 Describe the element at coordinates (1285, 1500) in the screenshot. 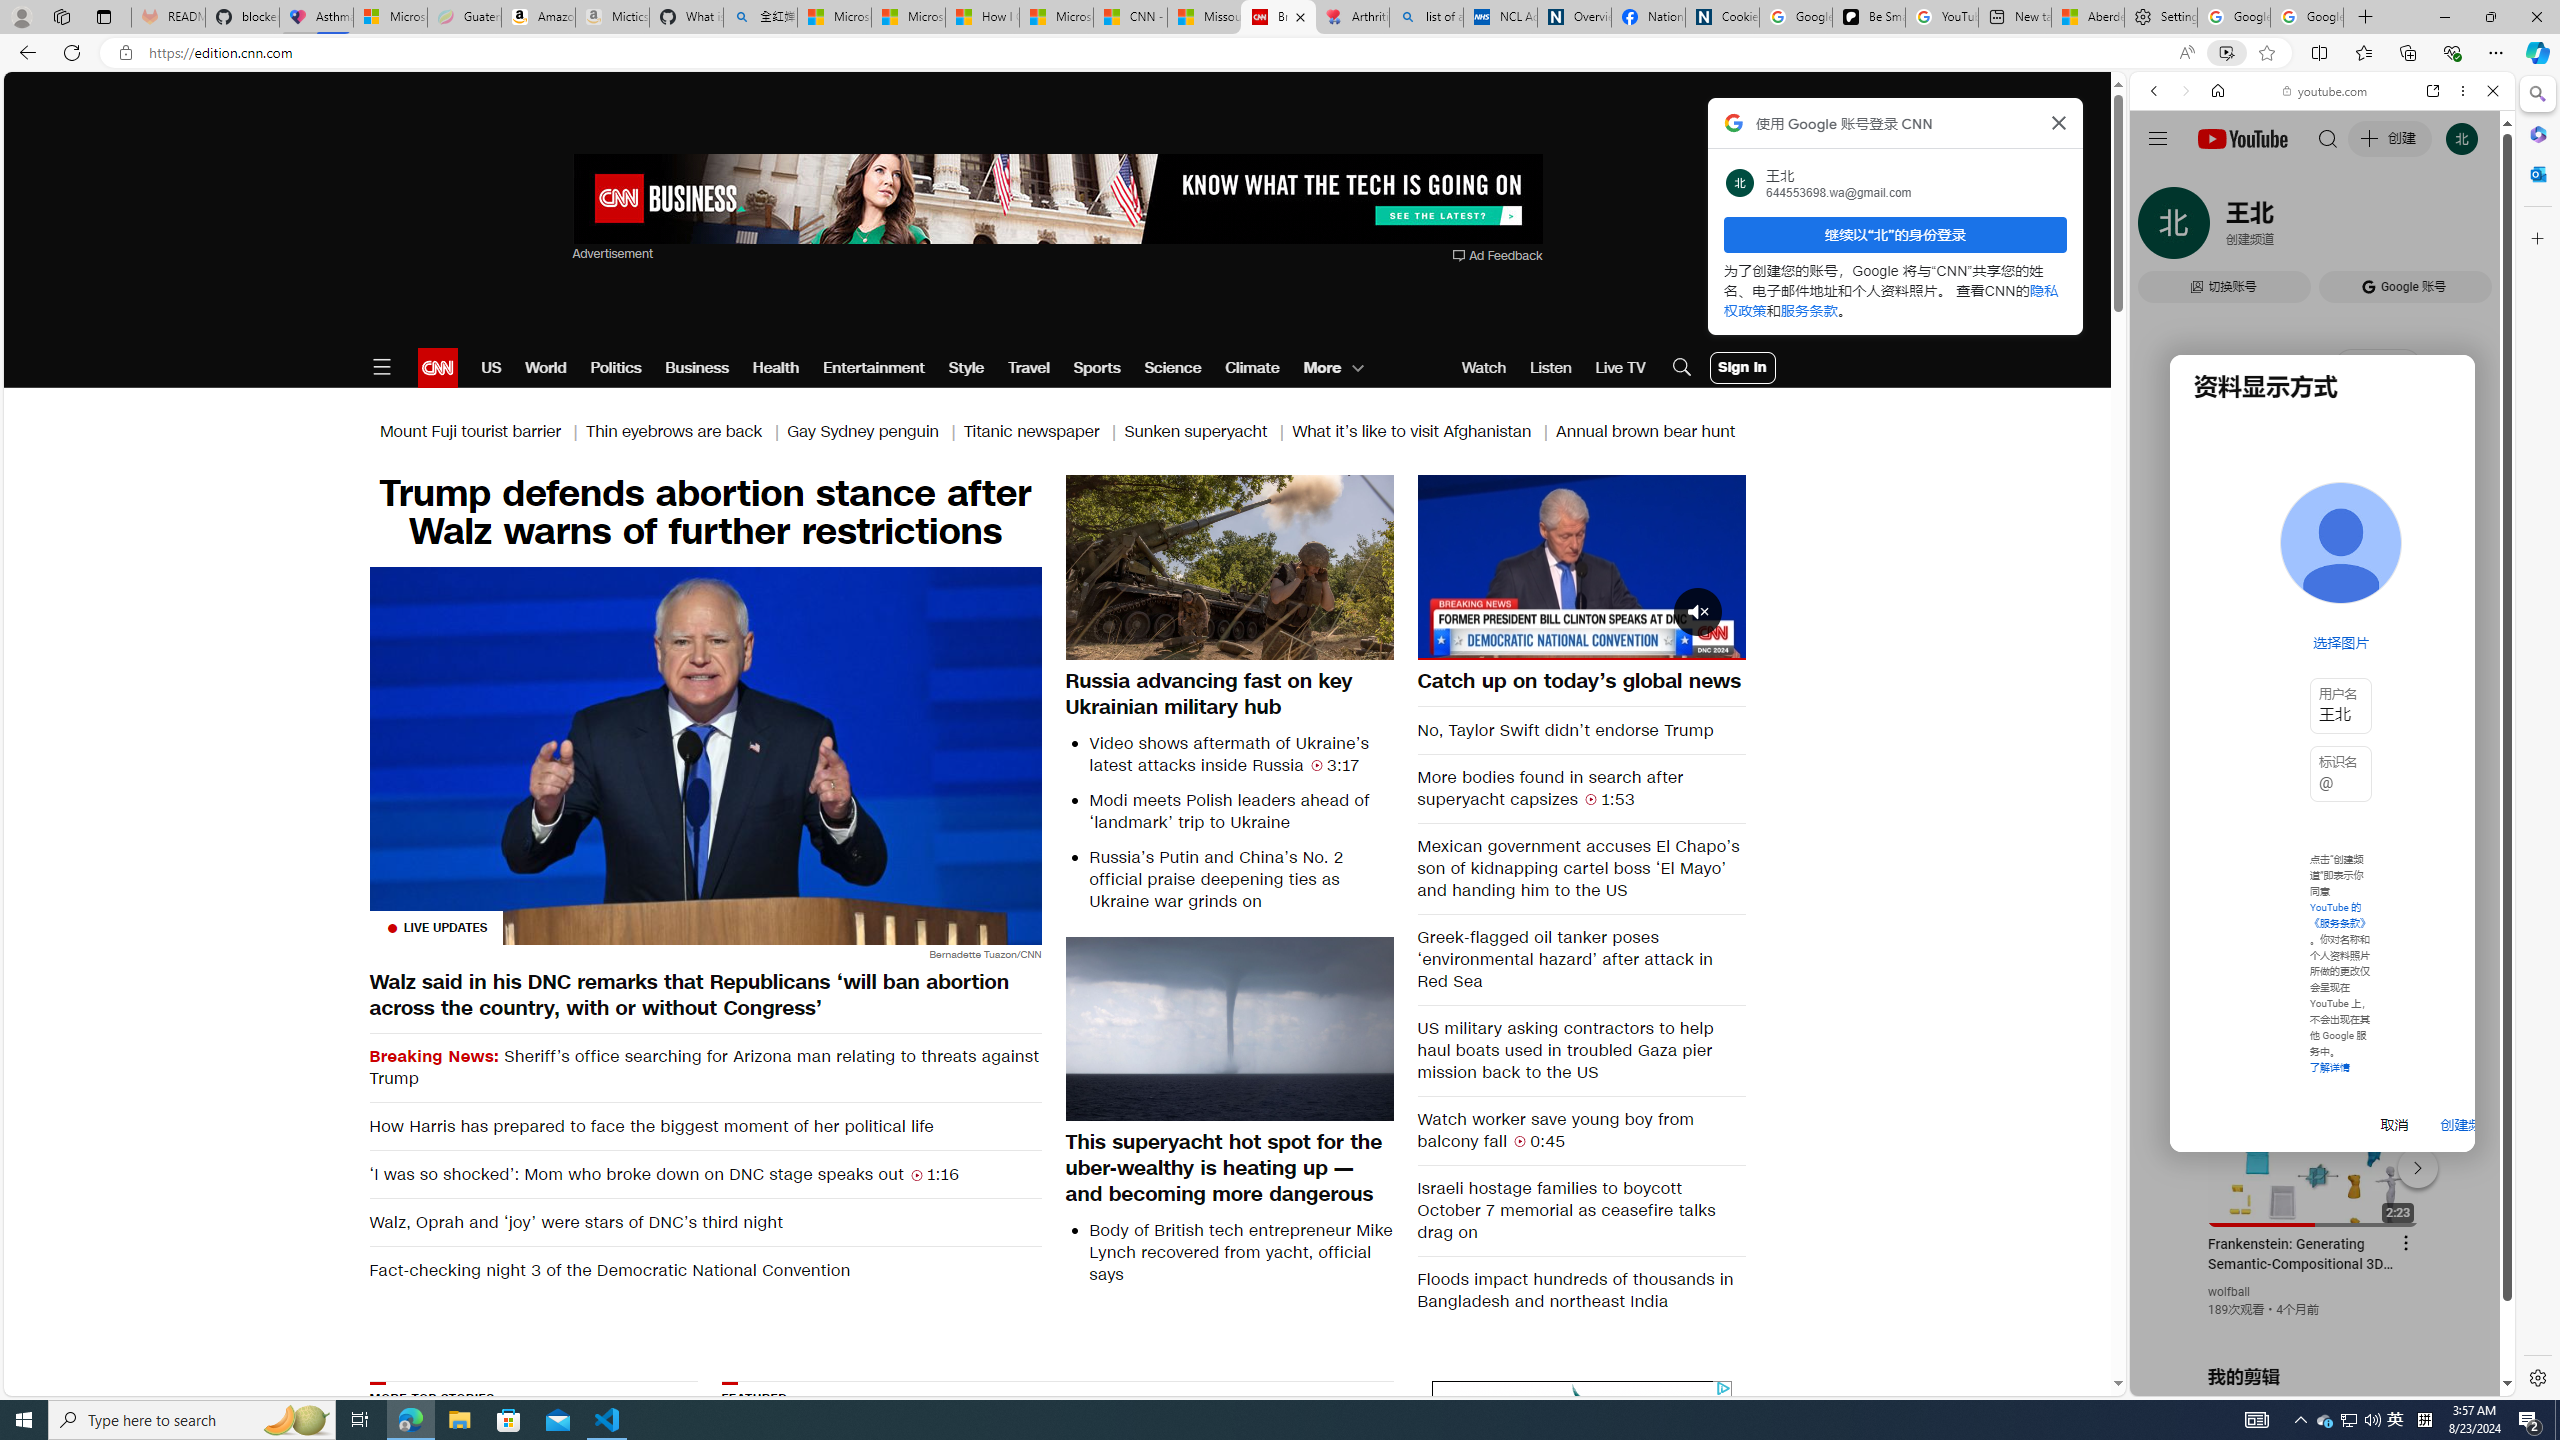

I see `AutomationID: gradient4` at that location.